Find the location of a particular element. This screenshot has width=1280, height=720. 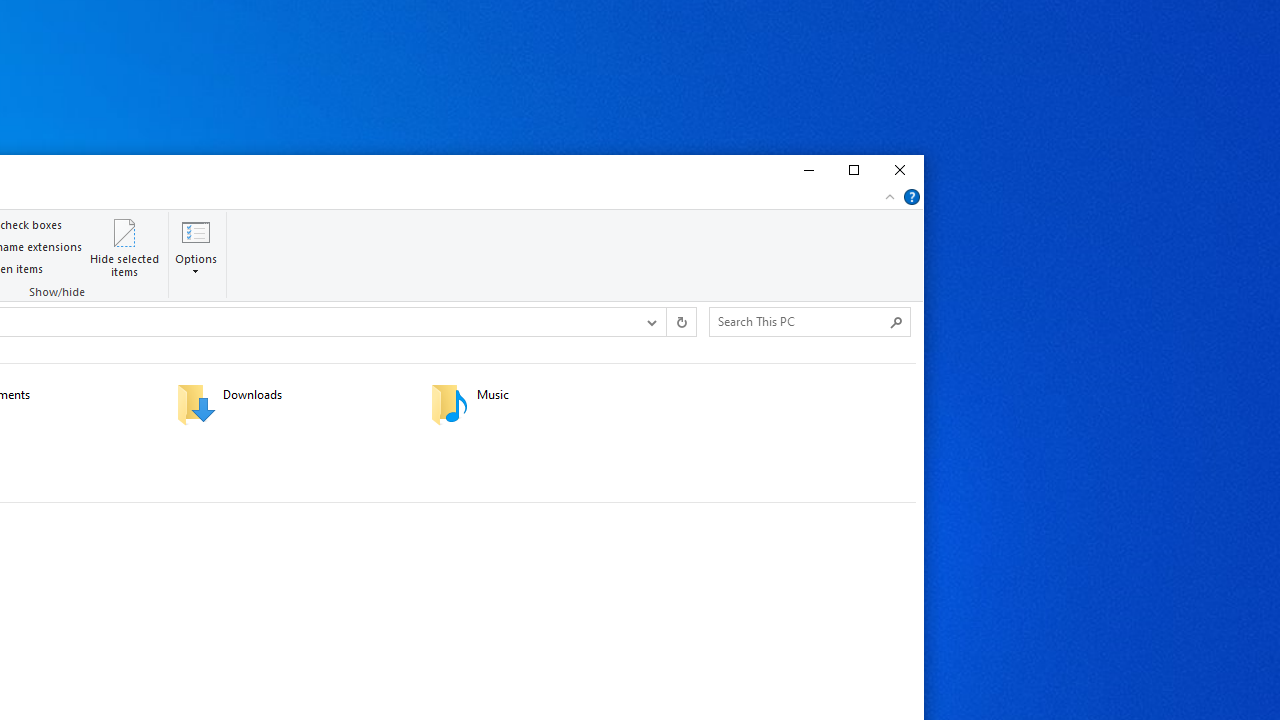

Previous Locations is located at coordinates (650, 321).